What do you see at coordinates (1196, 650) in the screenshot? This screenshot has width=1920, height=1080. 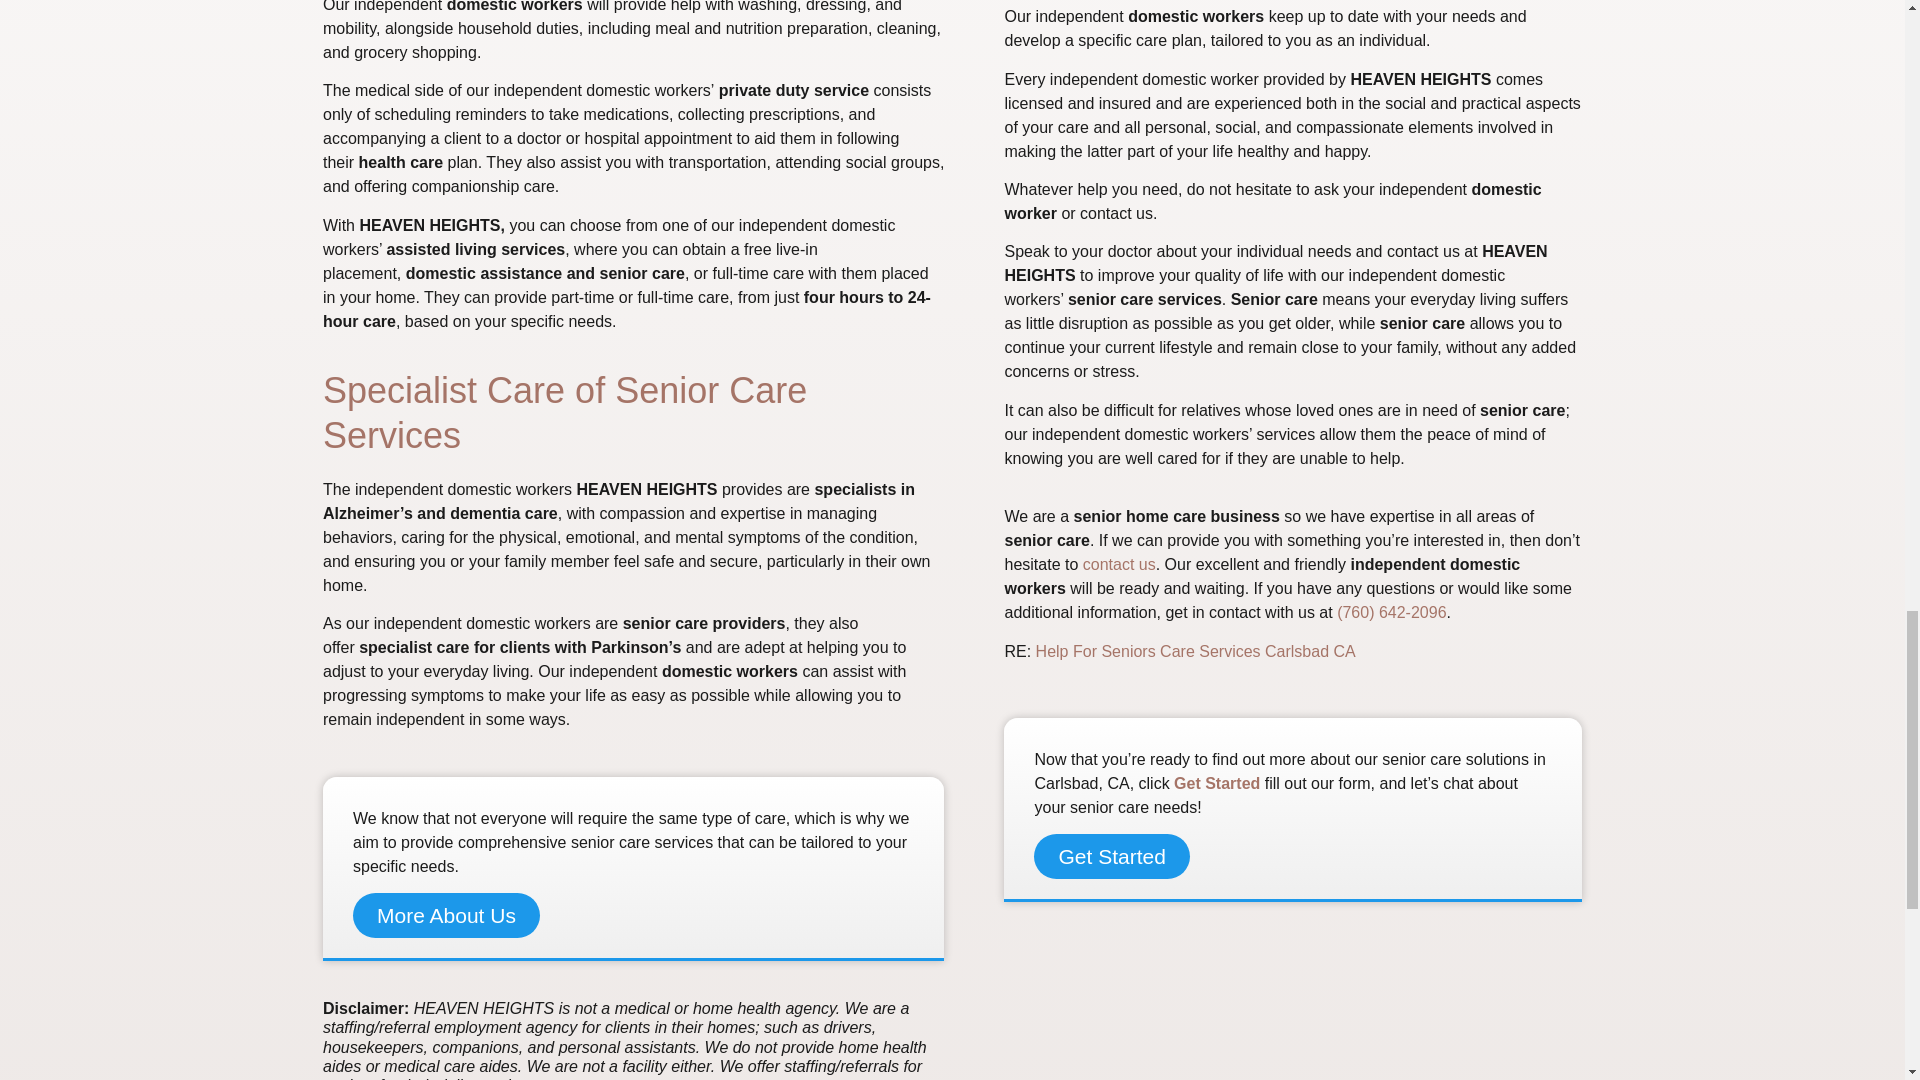 I see `Help For Seniors Carlsbad CA` at bounding box center [1196, 650].